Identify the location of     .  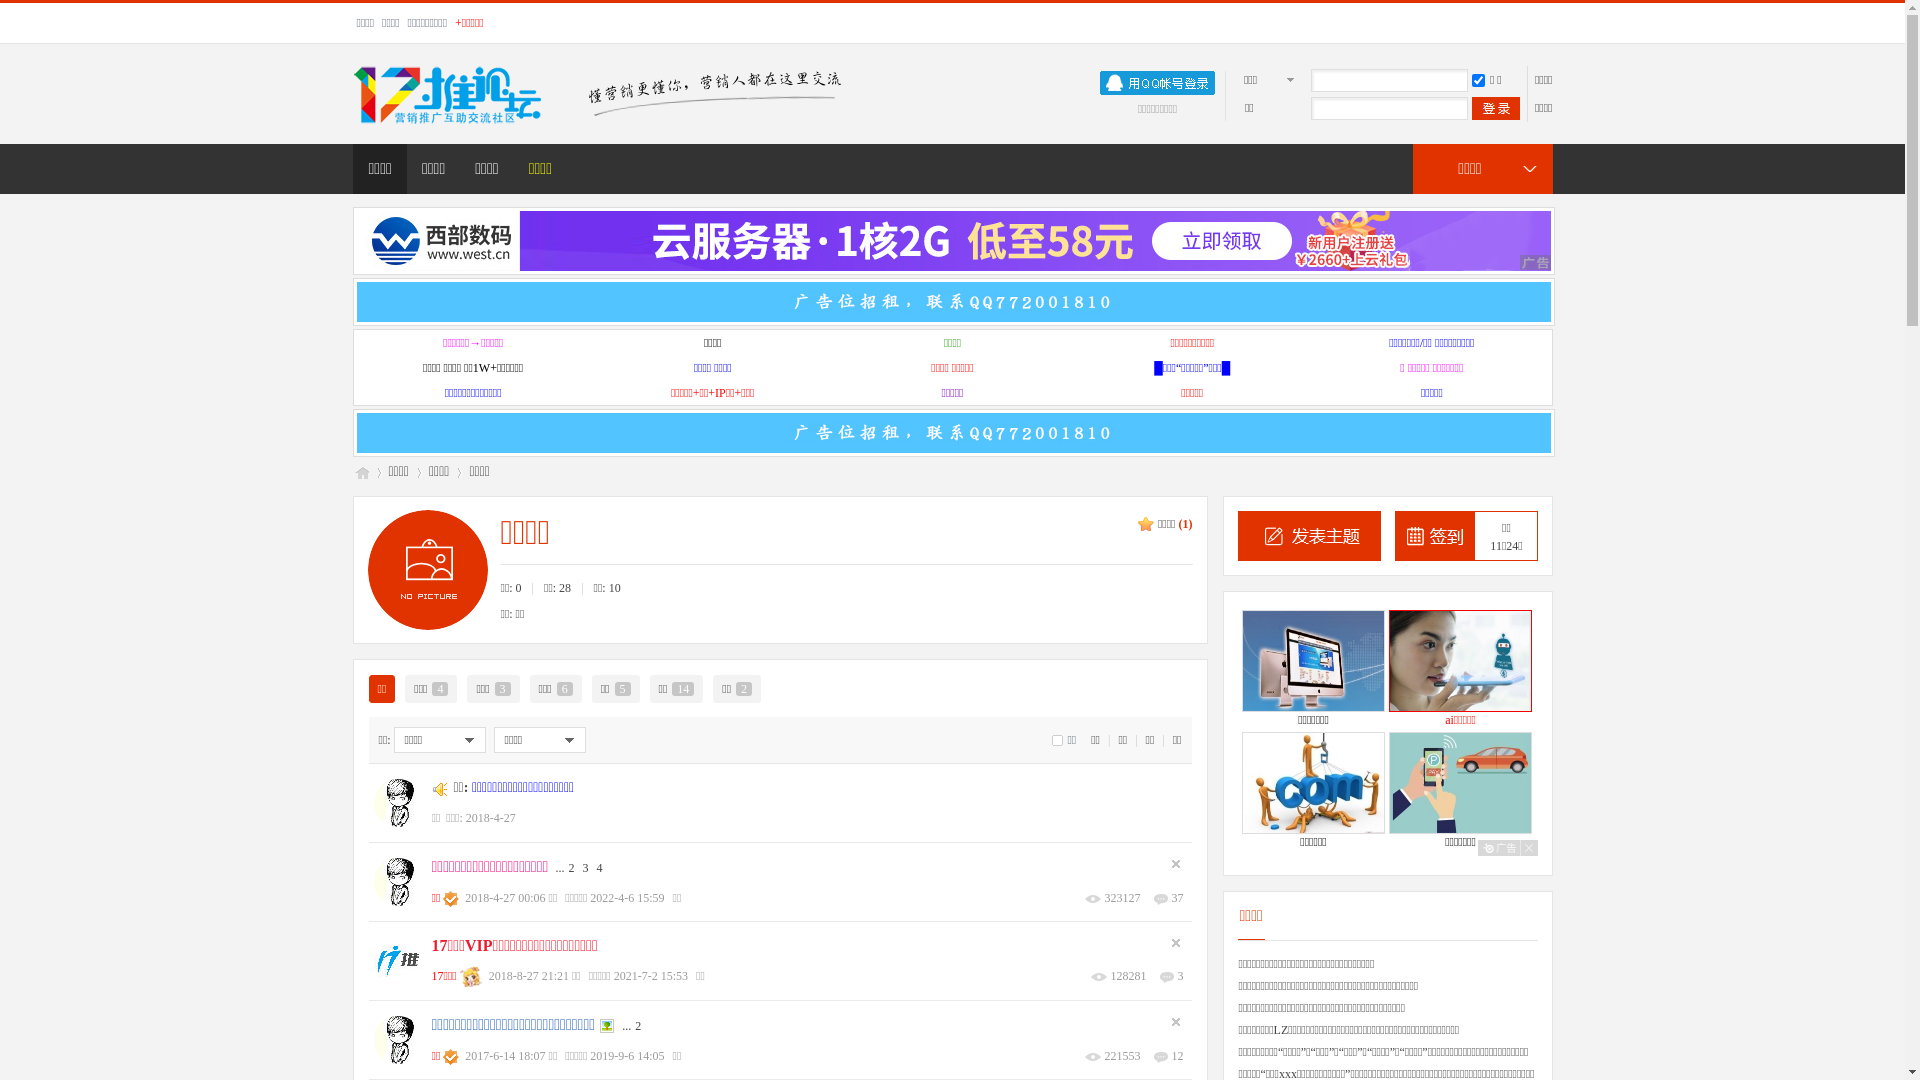
(1496, 108).